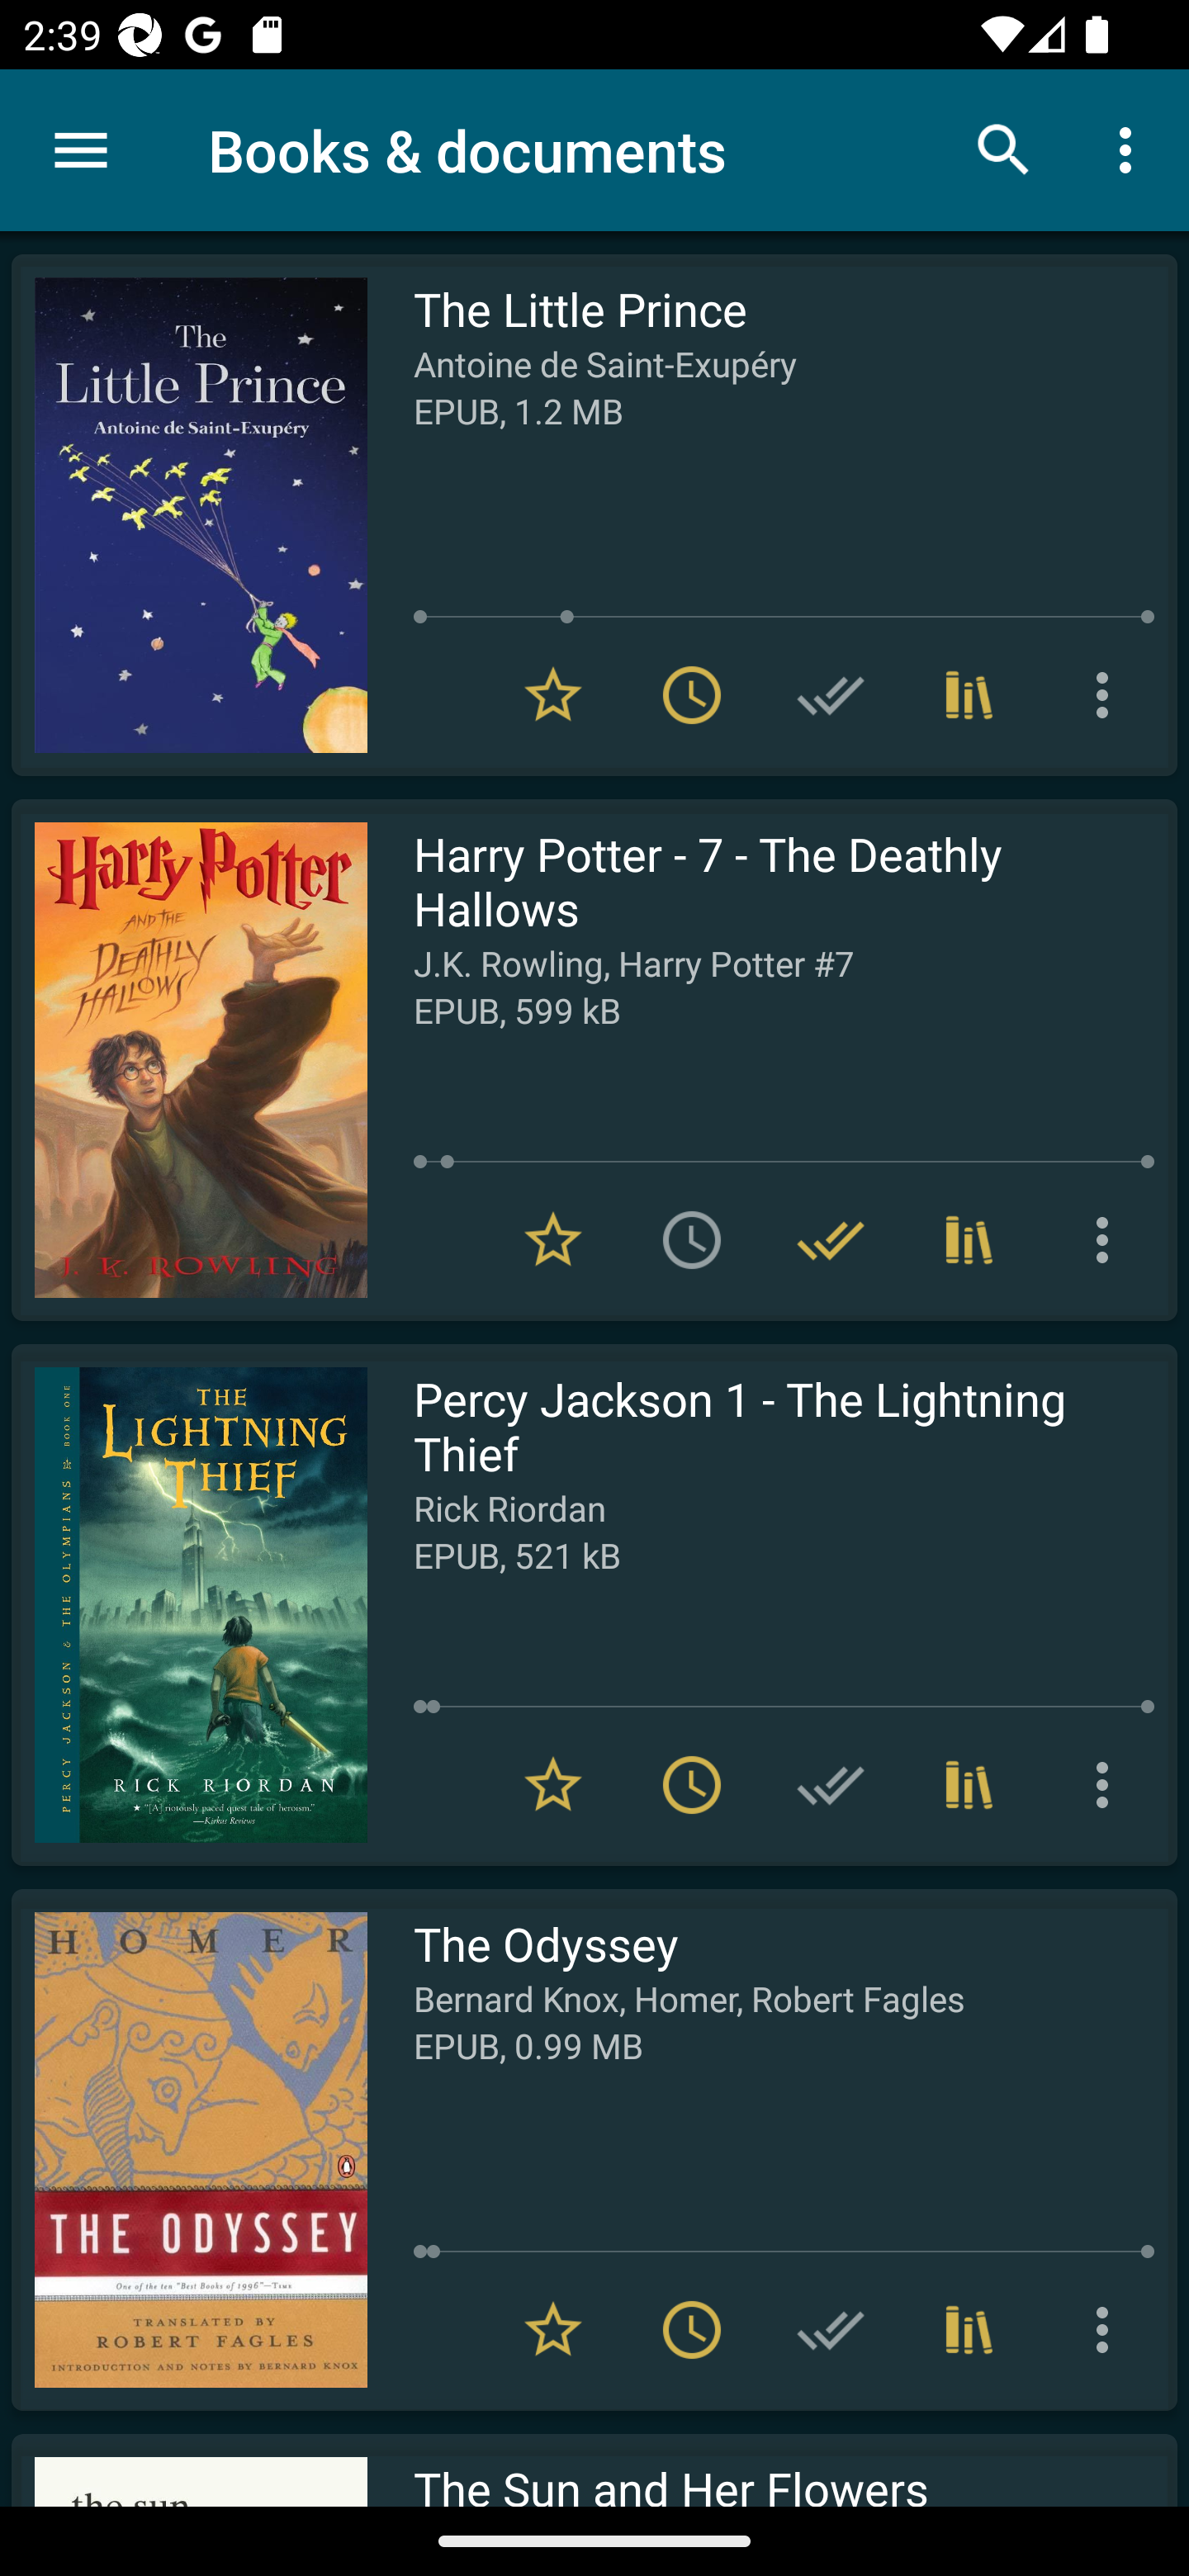  Describe the element at coordinates (1131, 149) in the screenshot. I see `More options` at that location.